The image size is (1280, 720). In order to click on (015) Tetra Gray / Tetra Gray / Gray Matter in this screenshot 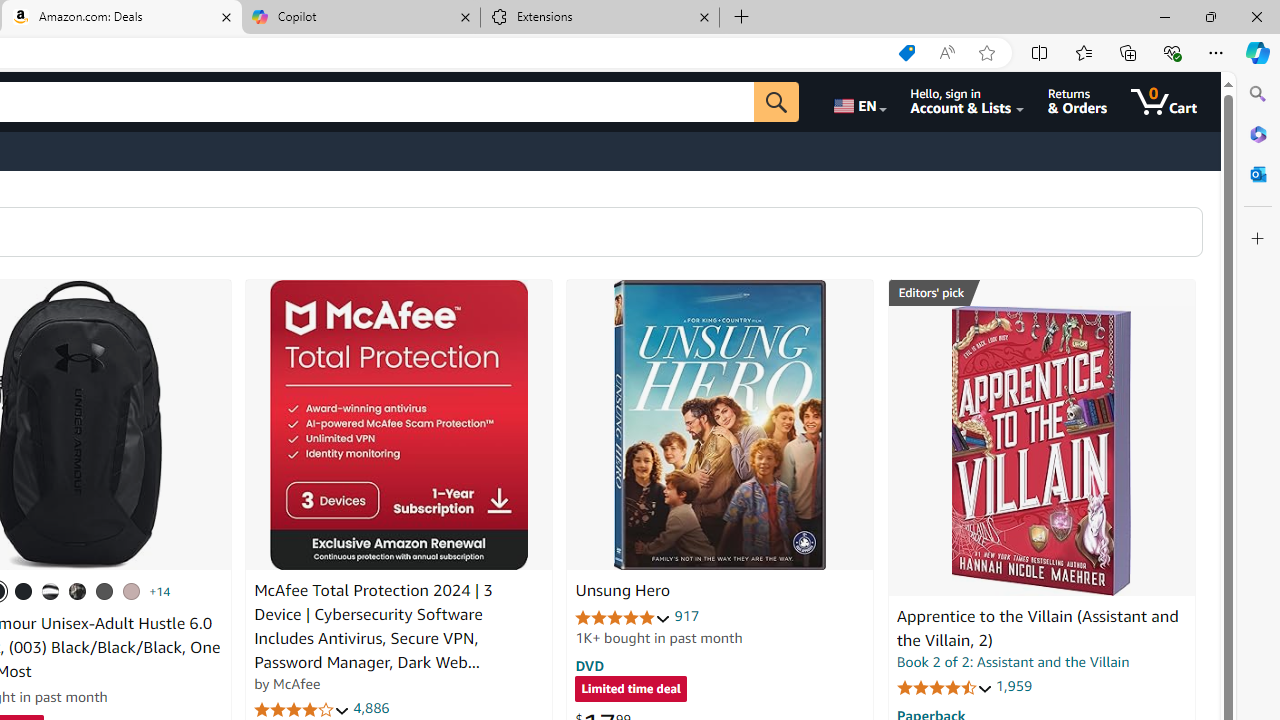, I will do `click(131, 591)`.